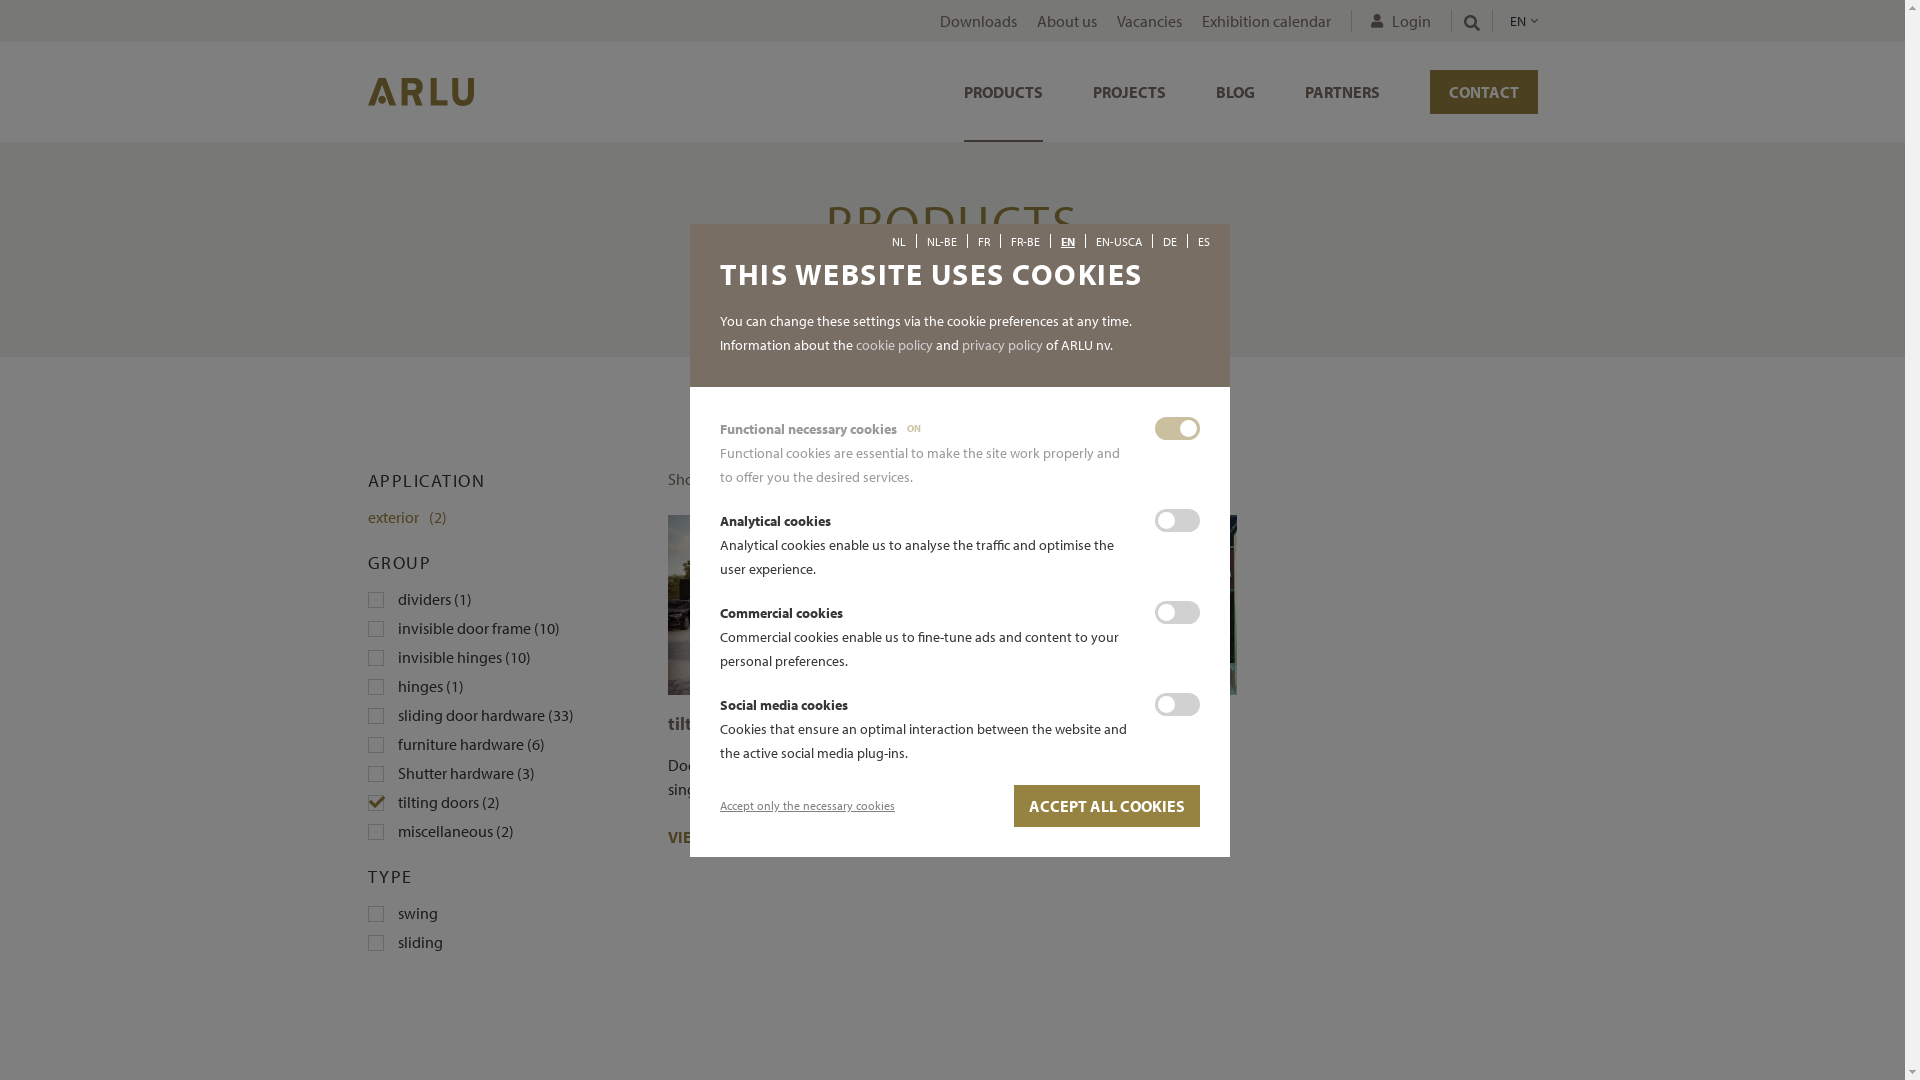 Image resolution: width=1920 pixels, height=1080 pixels. Describe the element at coordinates (978, 21) in the screenshot. I see `Downloads` at that location.